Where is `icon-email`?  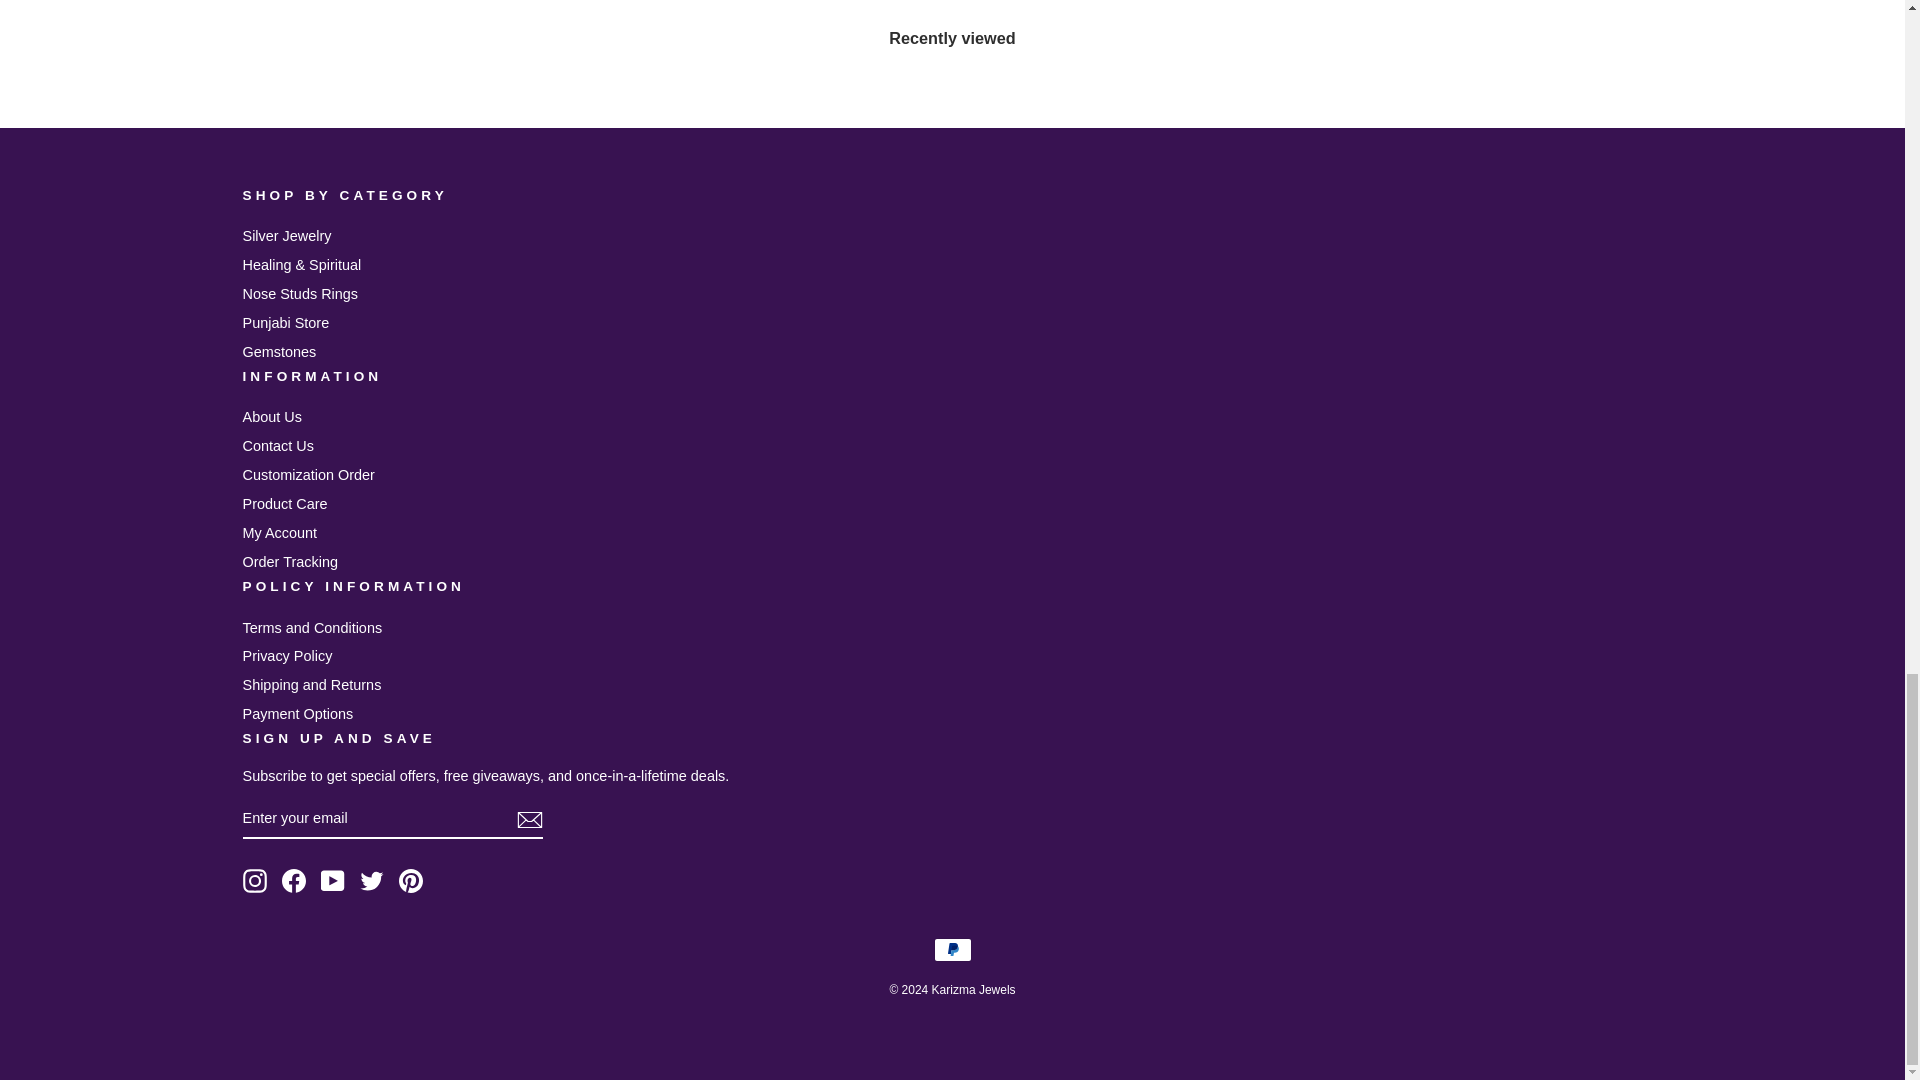 icon-email is located at coordinates (528, 819).